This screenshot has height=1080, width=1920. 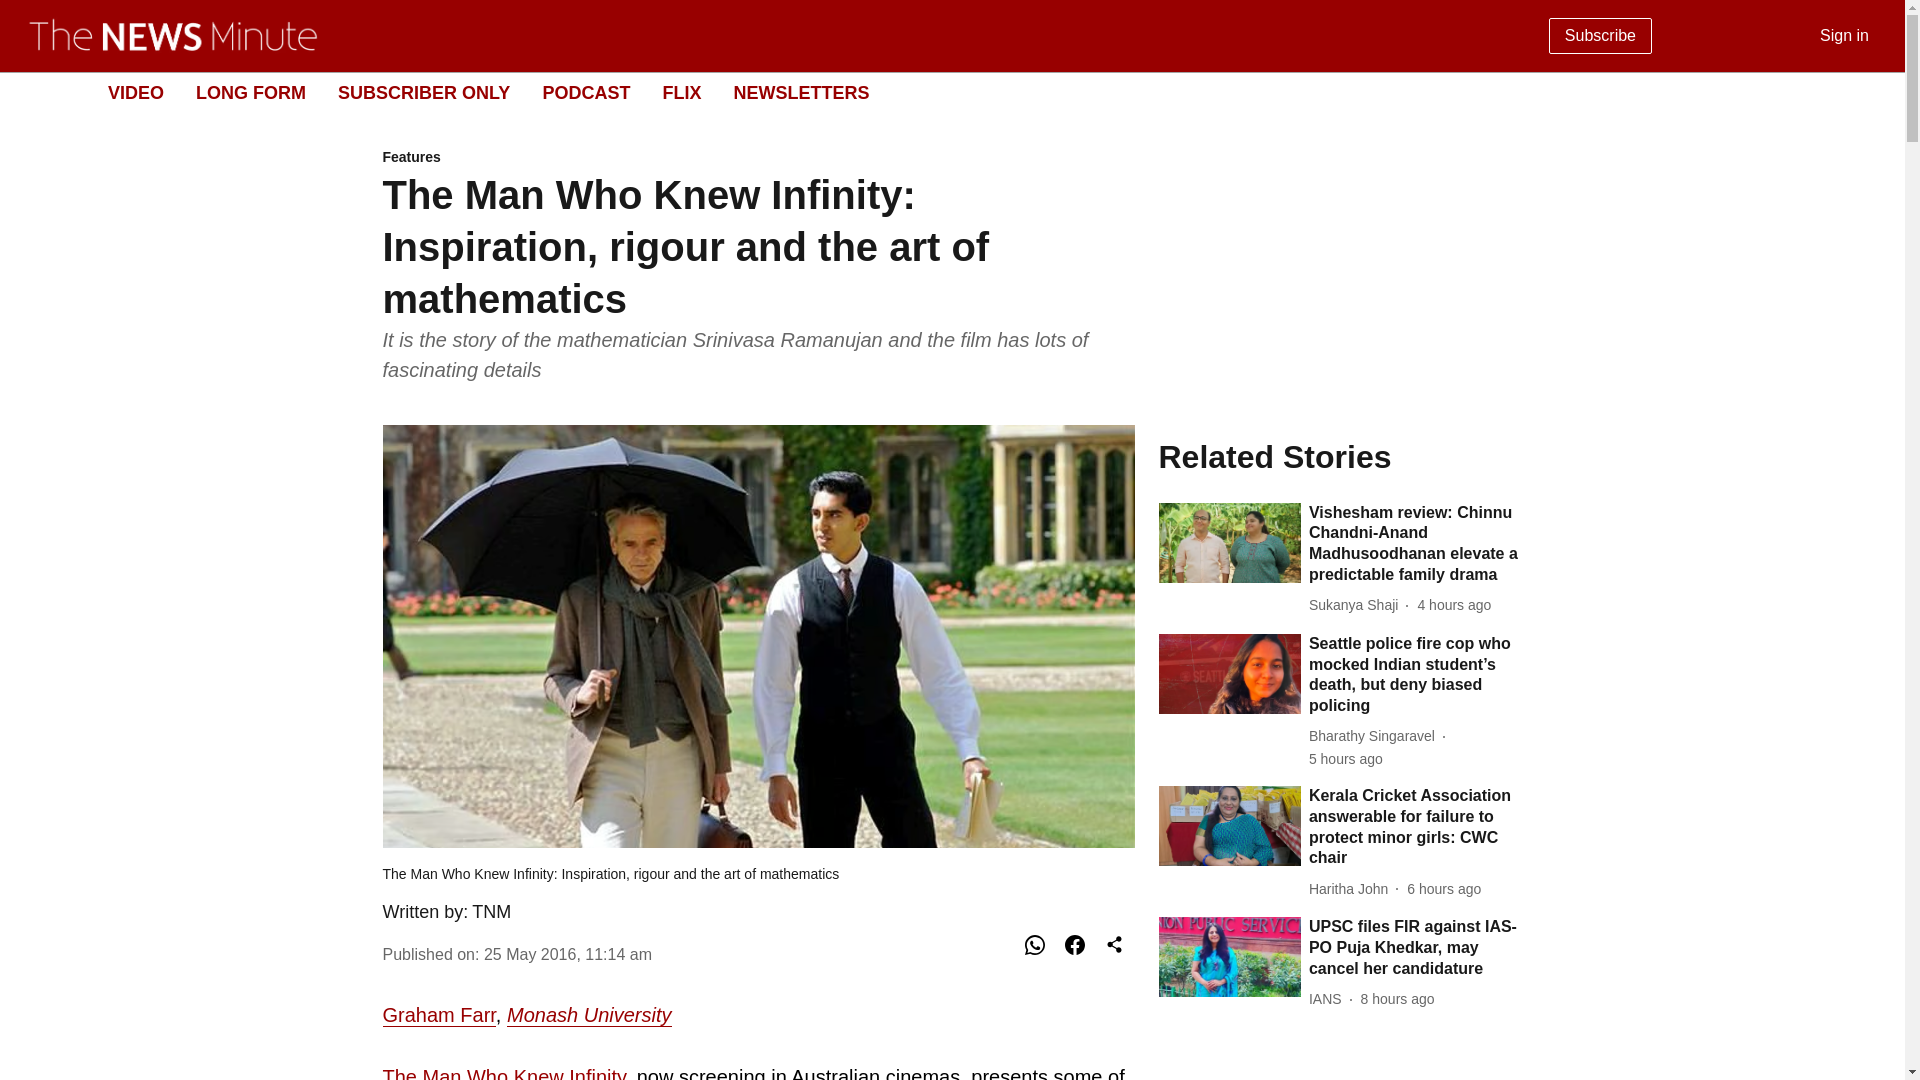 I want to click on Dark Mode, so click(x=1866, y=92).